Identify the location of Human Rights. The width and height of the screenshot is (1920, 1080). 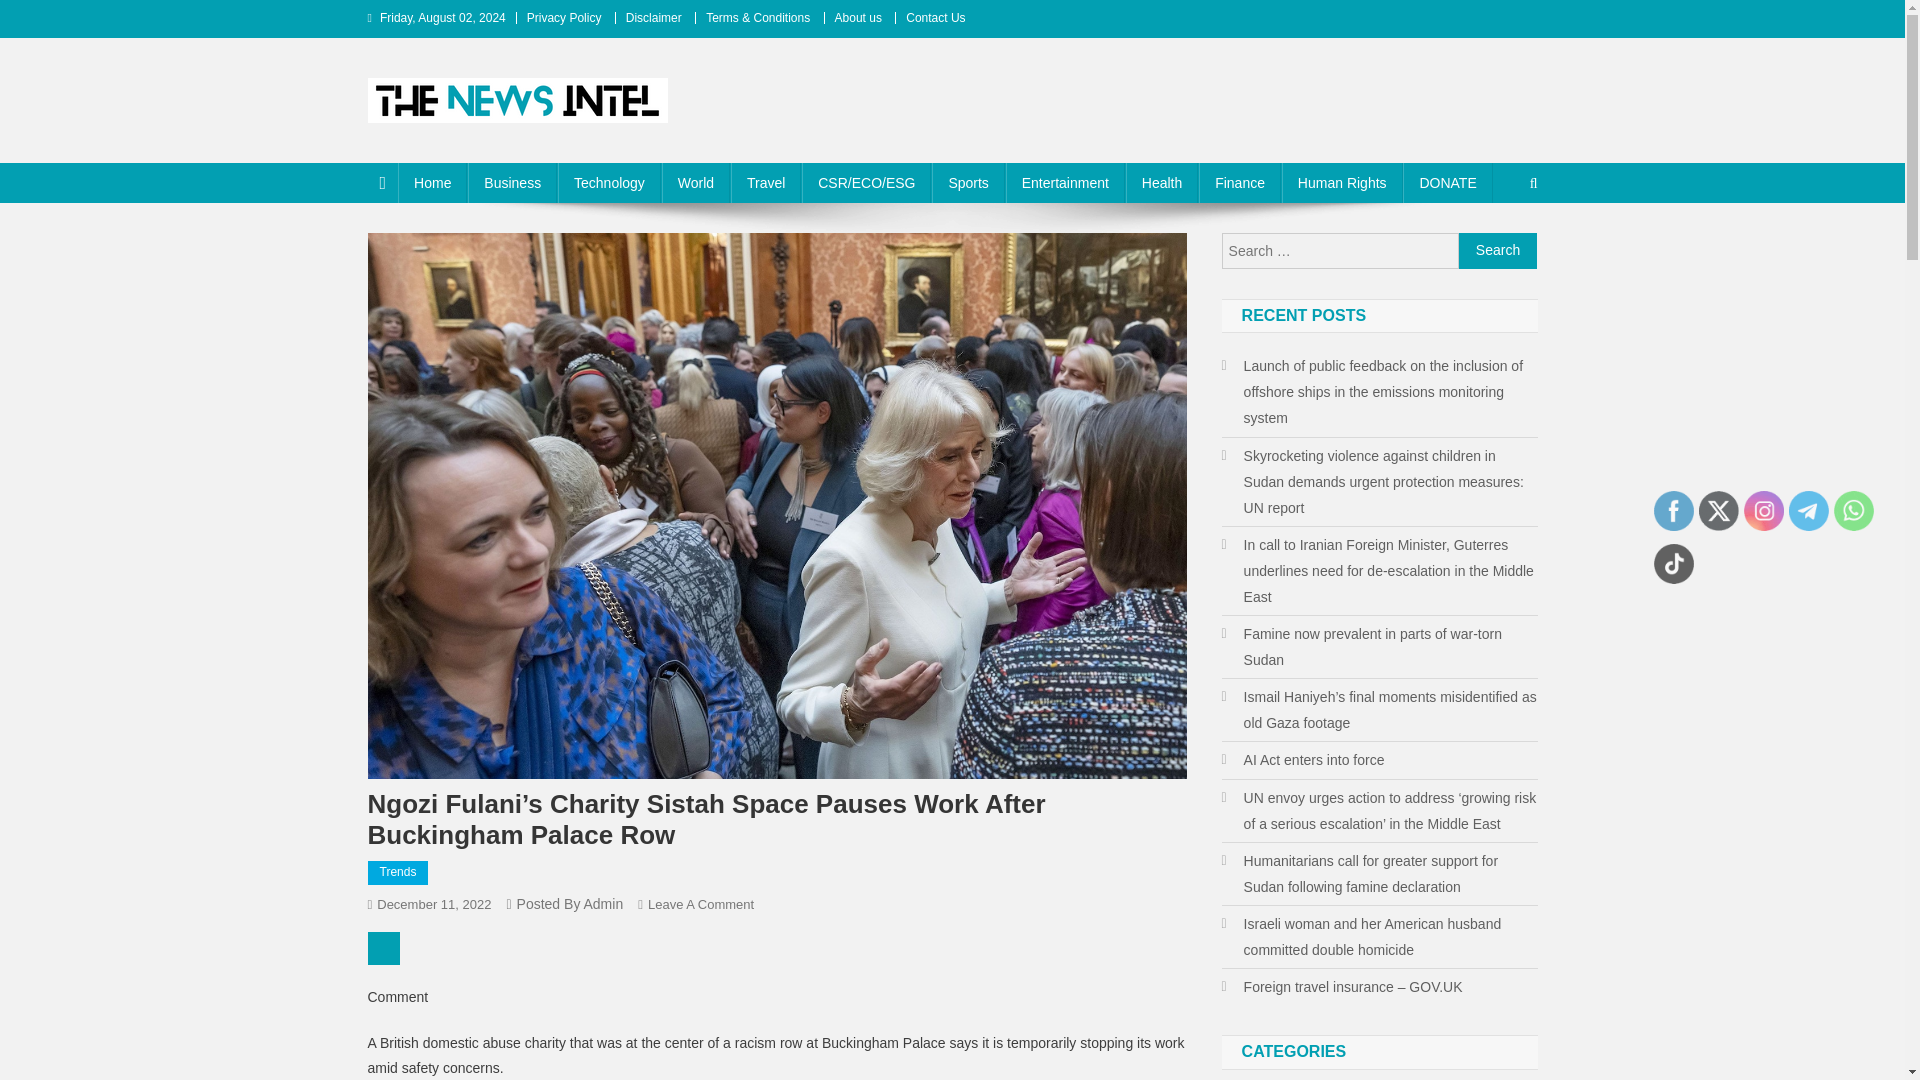
(1342, 183).